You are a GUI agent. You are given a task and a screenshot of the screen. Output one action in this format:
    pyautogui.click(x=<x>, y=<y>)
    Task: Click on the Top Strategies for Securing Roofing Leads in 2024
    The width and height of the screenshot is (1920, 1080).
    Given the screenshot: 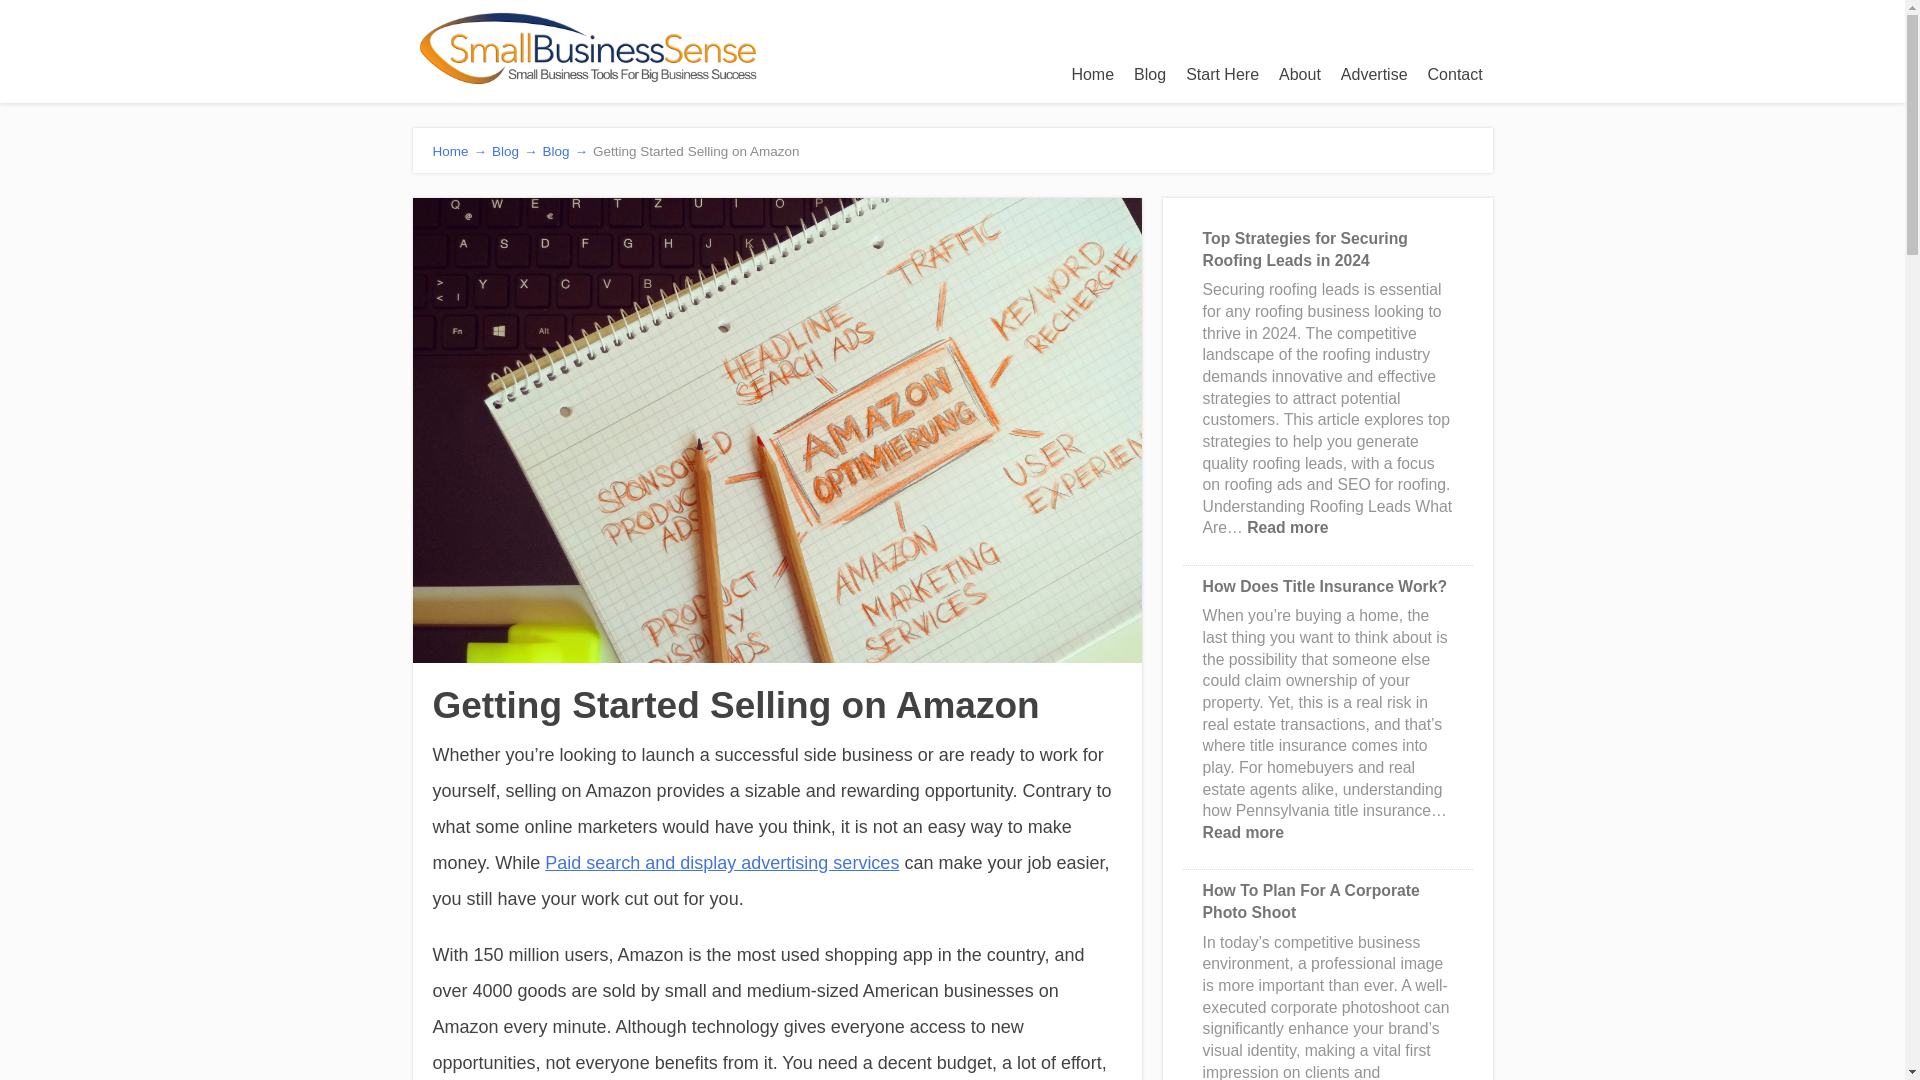 What is the action you would take?
    pyautogui.click(x=1312, y=902)
    